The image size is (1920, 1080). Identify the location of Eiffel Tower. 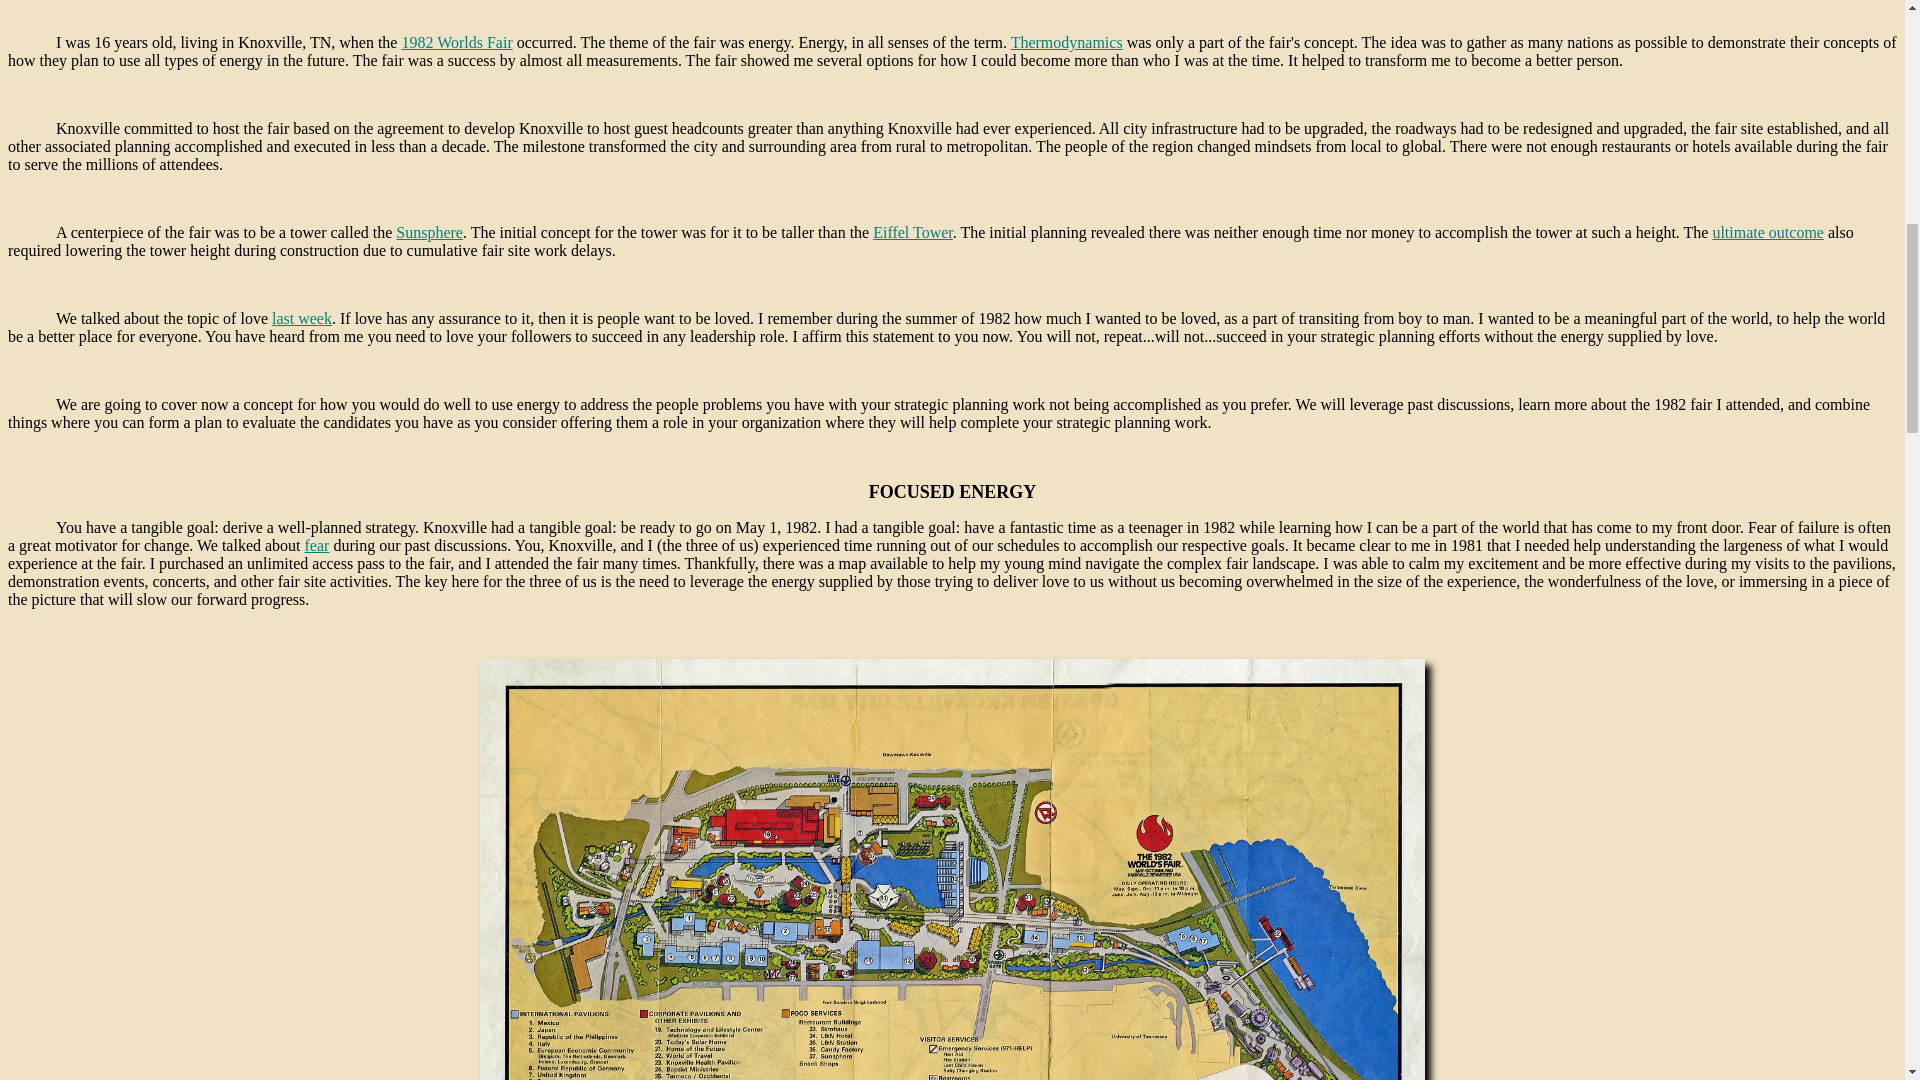
(912, 232).